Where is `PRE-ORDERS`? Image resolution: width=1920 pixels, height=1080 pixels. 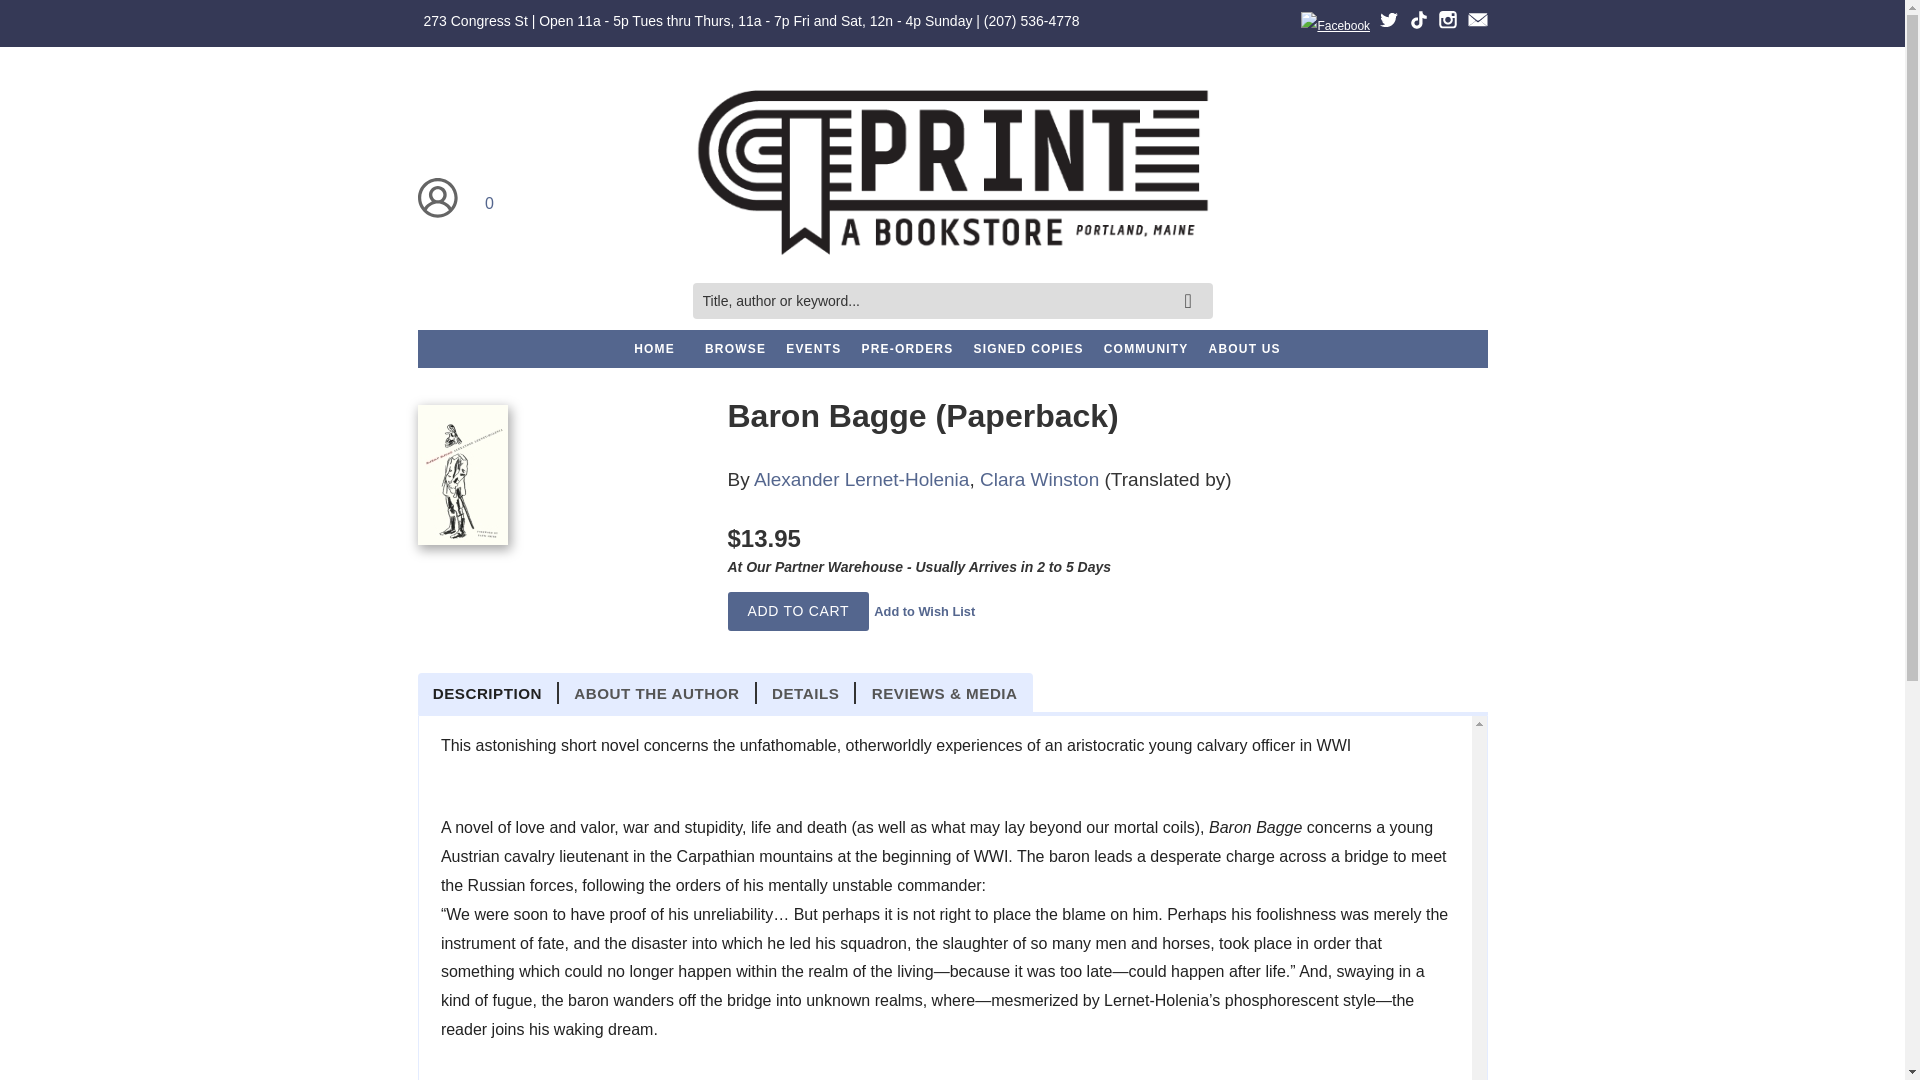
PRE-ORDERS is located at coordinates (906, 349).